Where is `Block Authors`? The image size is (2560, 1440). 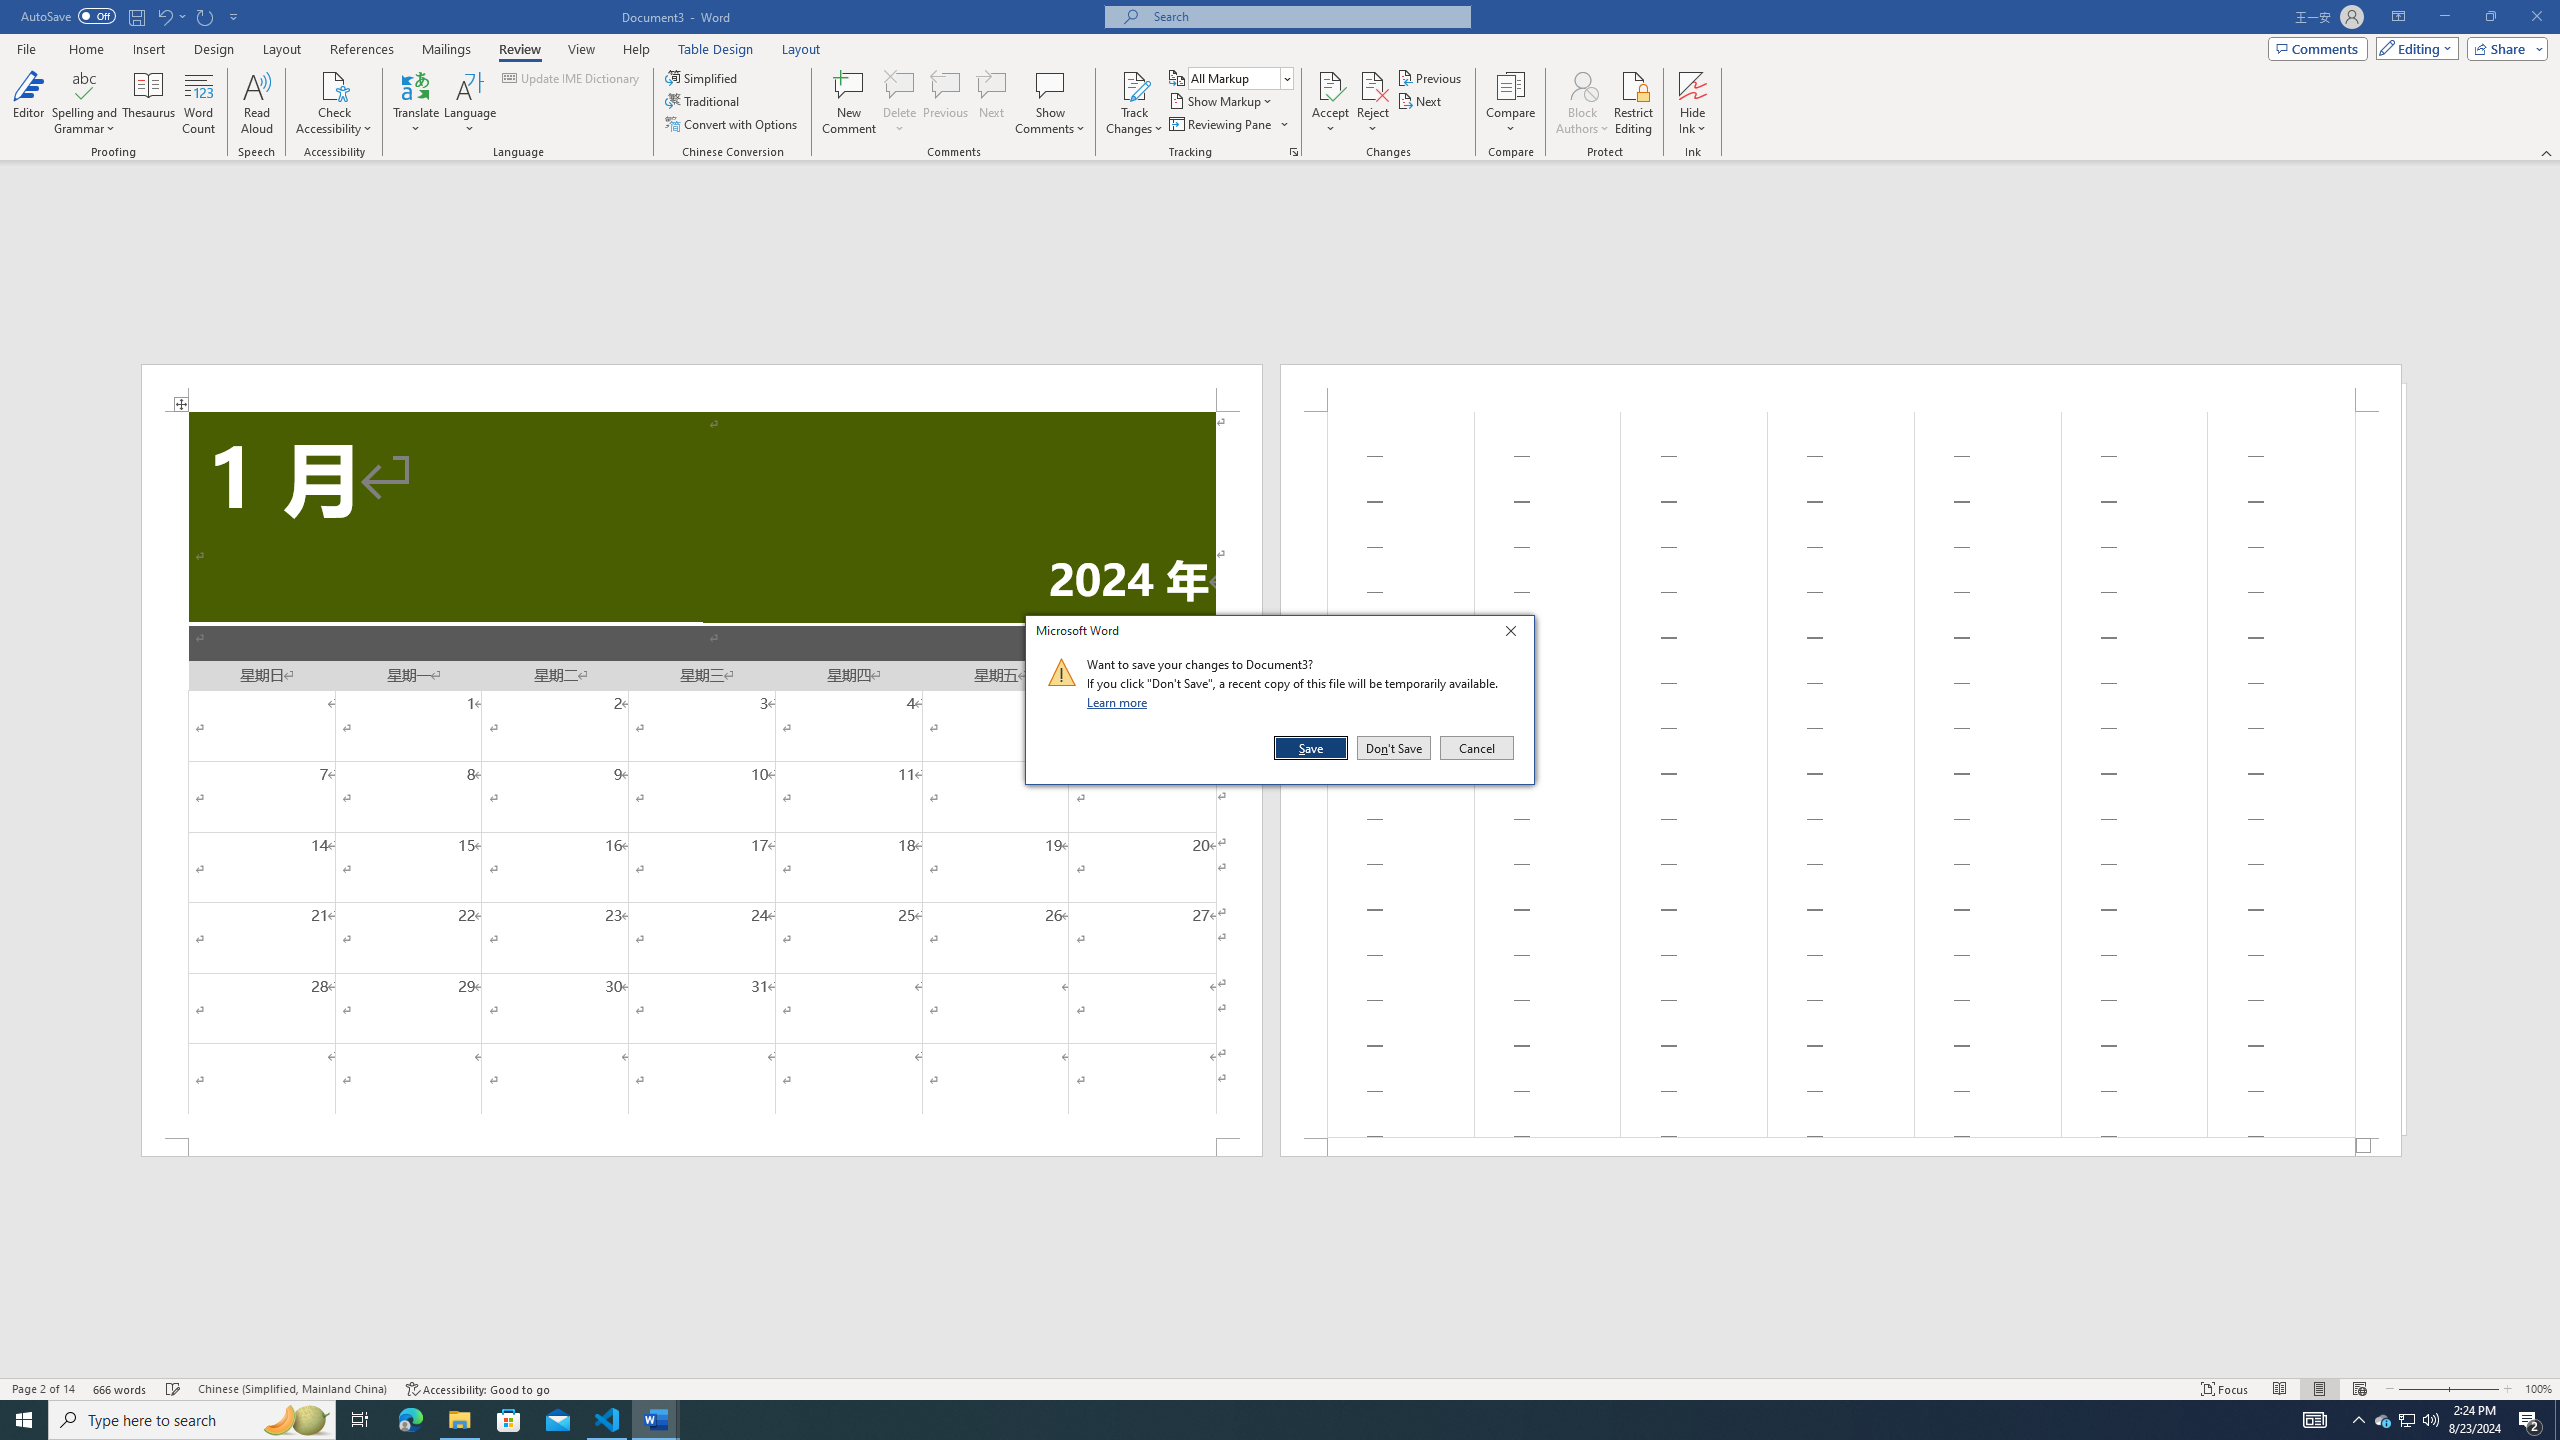 Block Authors is located at coordinates (1582, 85).